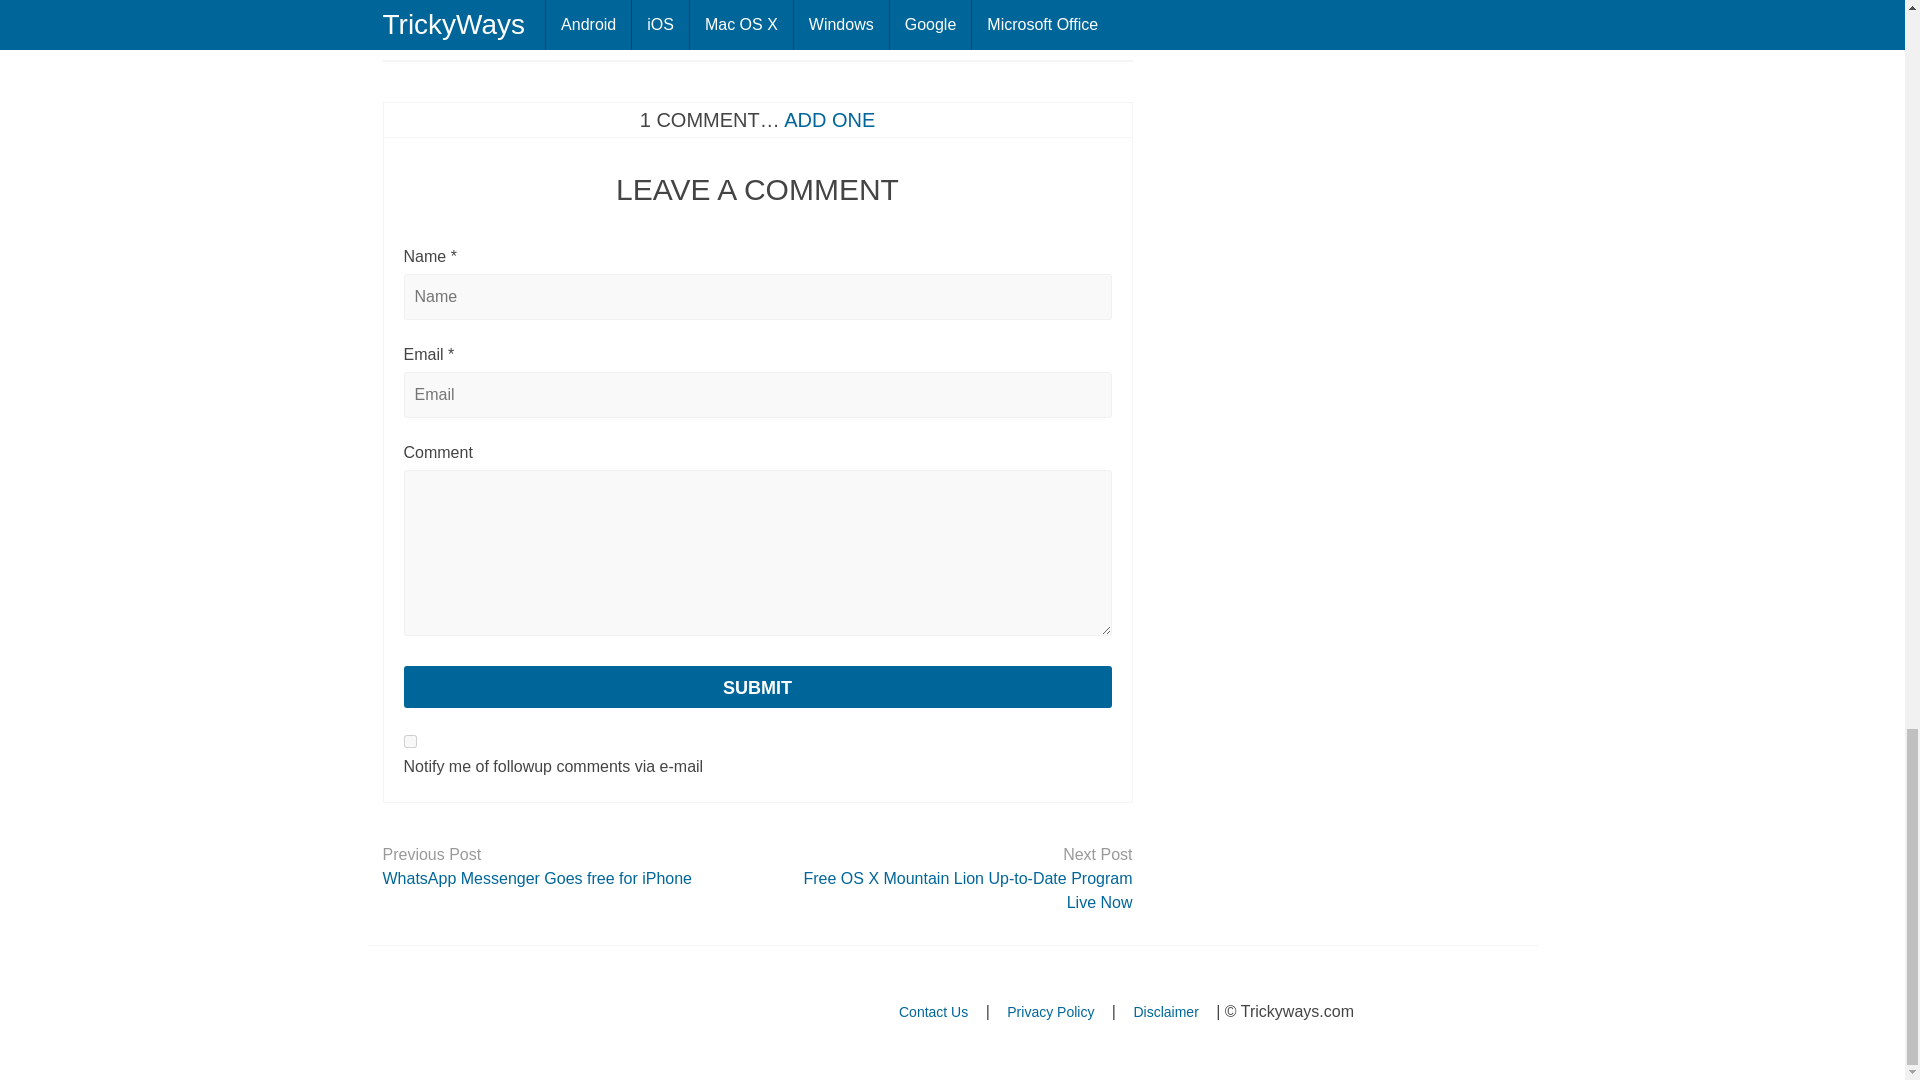 The image size is (1920, 1080). Describe the element at coordinates (829, 120) in the screenshot. I see `ADD ONE` at that location.